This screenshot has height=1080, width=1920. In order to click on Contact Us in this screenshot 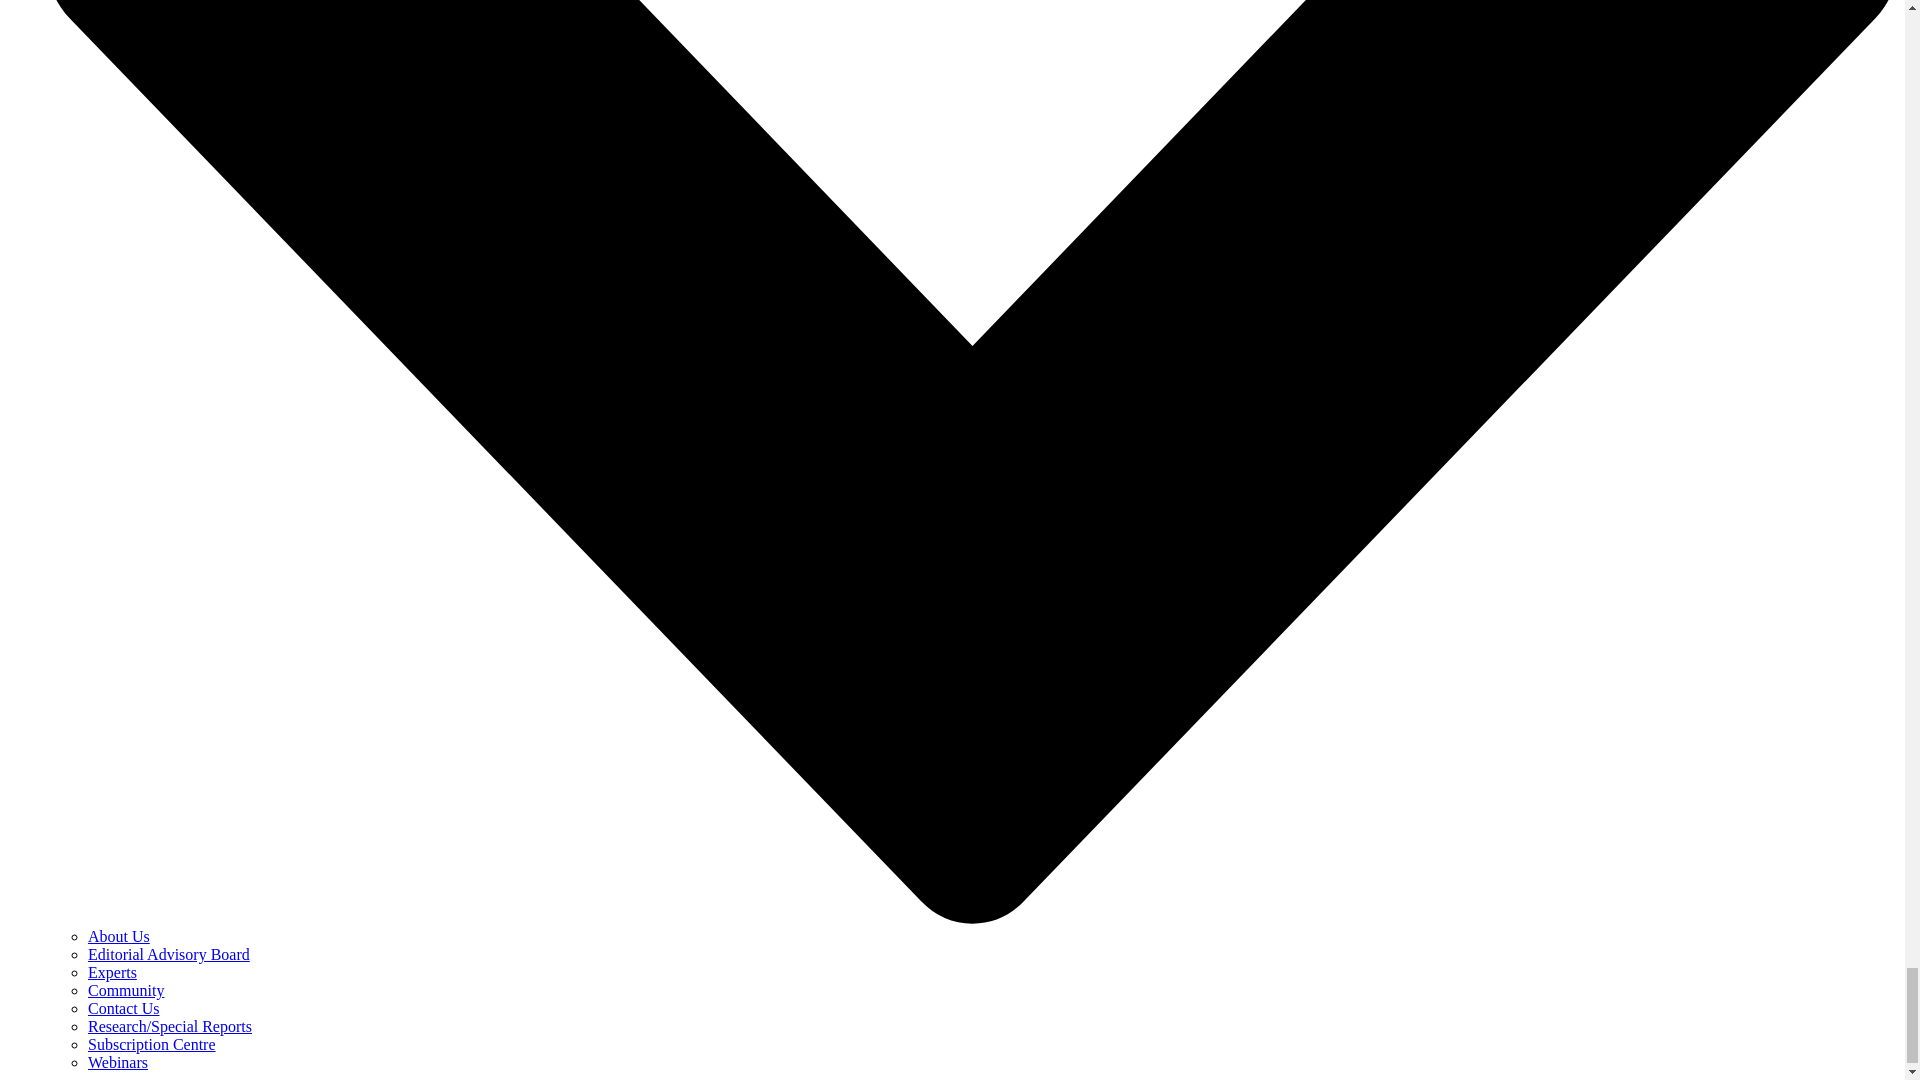, I will do `click(124, 1008)`.